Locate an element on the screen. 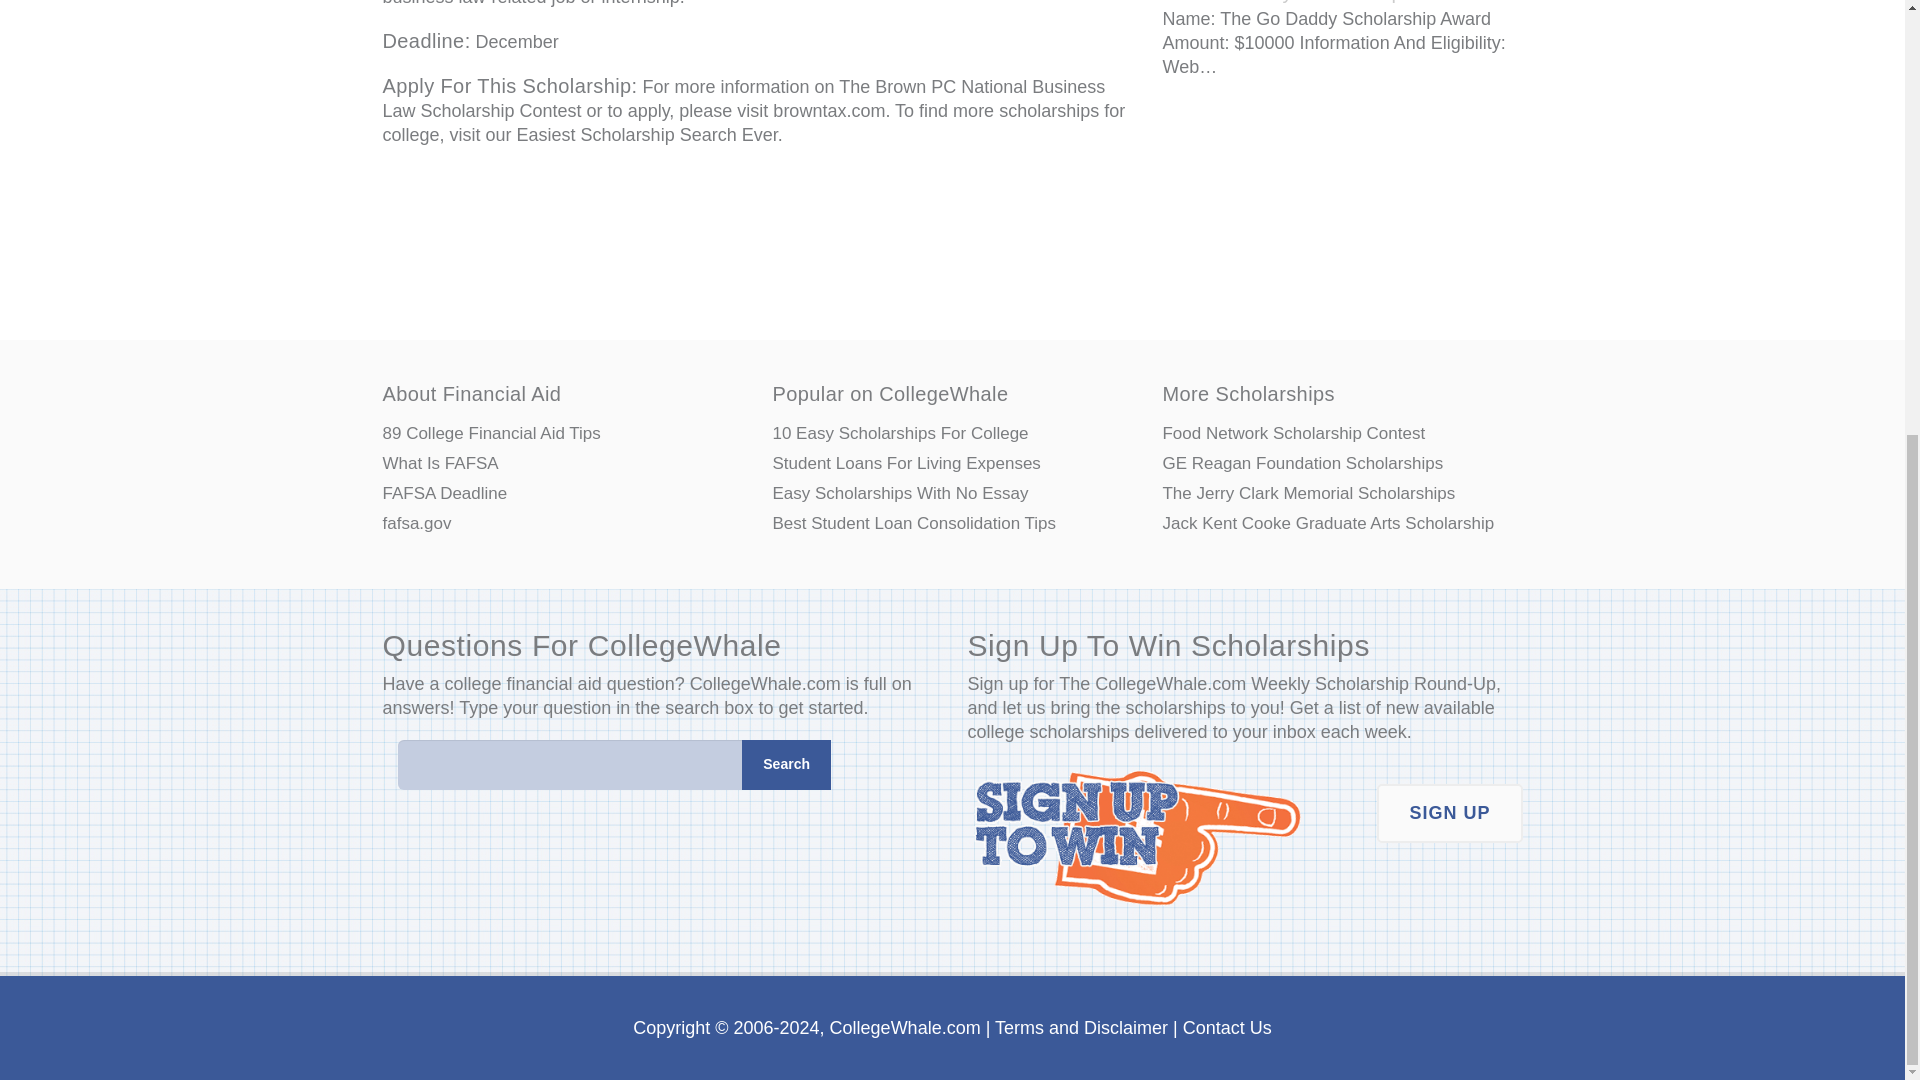 This screenshot has width=1920, height=1080. The Go Daddy Scholarship is located at coordinates (1281, 2).